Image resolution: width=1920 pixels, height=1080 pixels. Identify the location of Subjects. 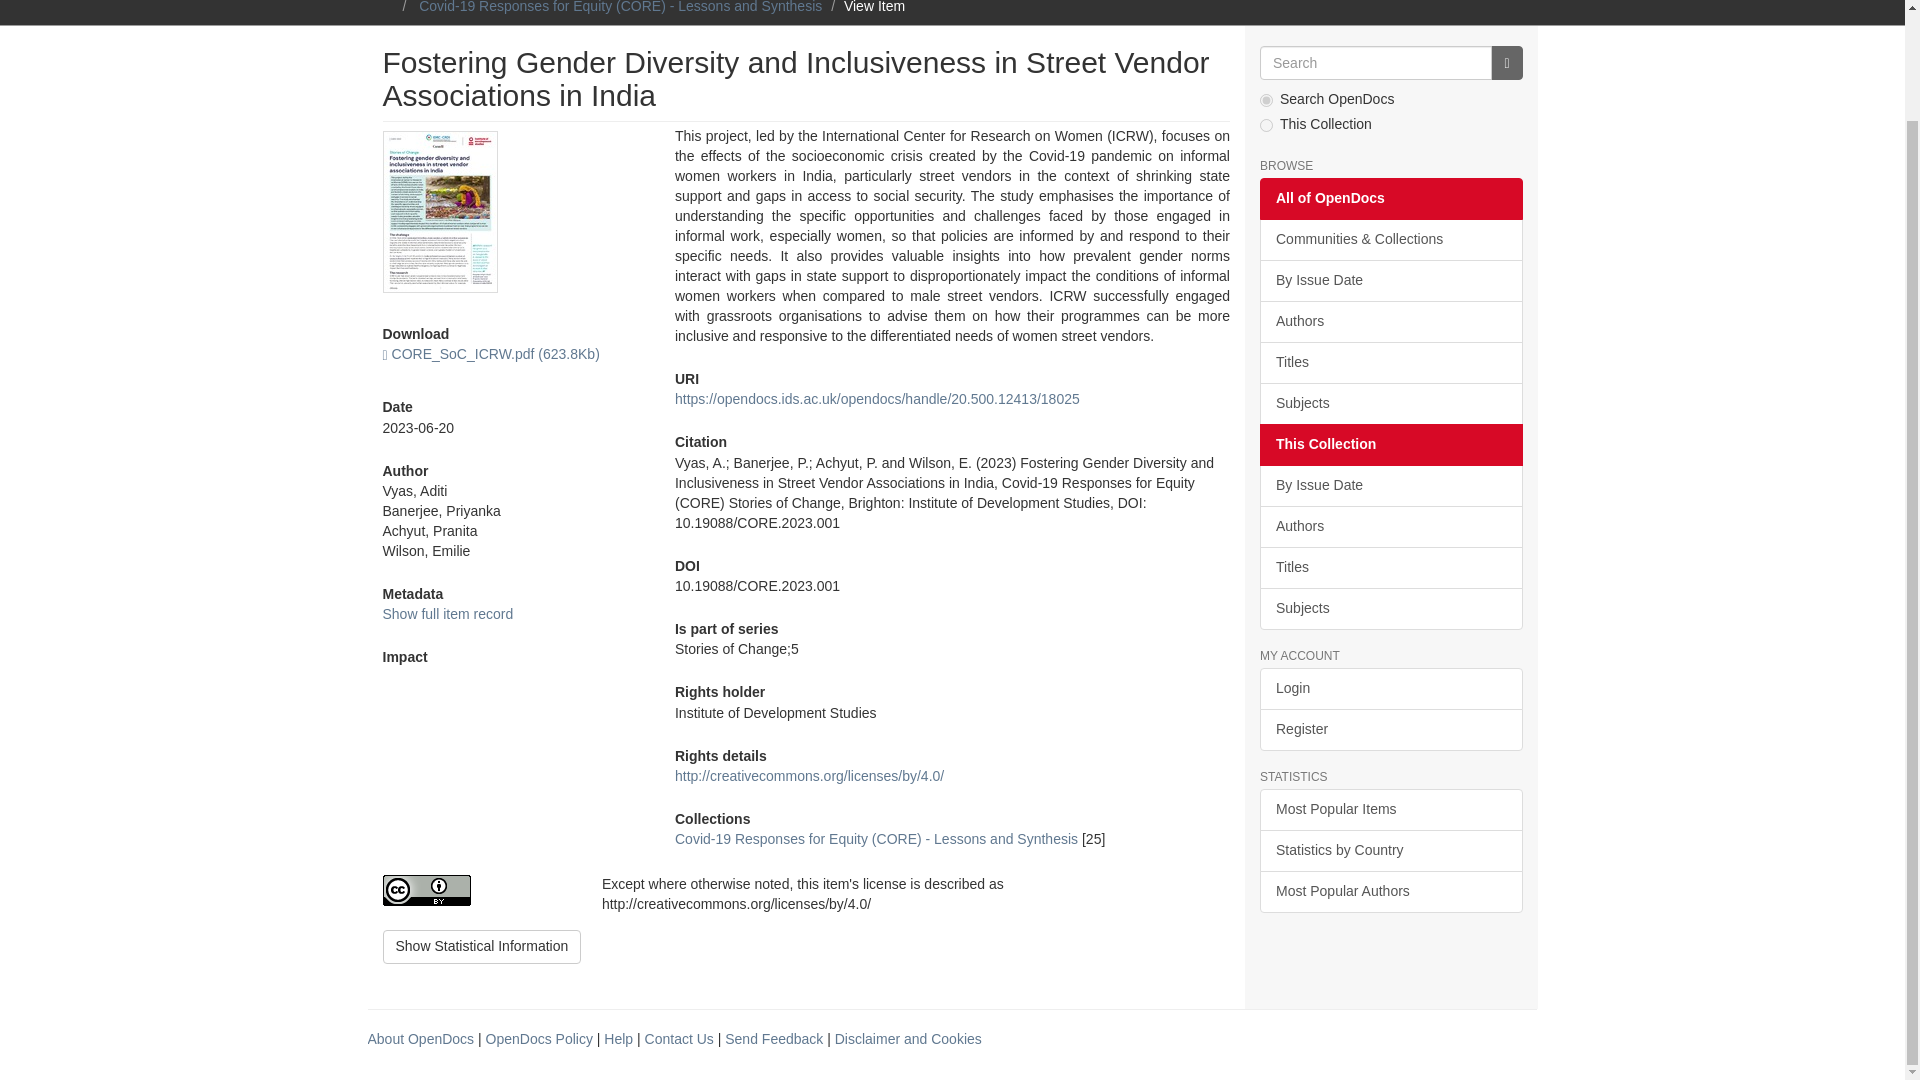
(1390, 404).